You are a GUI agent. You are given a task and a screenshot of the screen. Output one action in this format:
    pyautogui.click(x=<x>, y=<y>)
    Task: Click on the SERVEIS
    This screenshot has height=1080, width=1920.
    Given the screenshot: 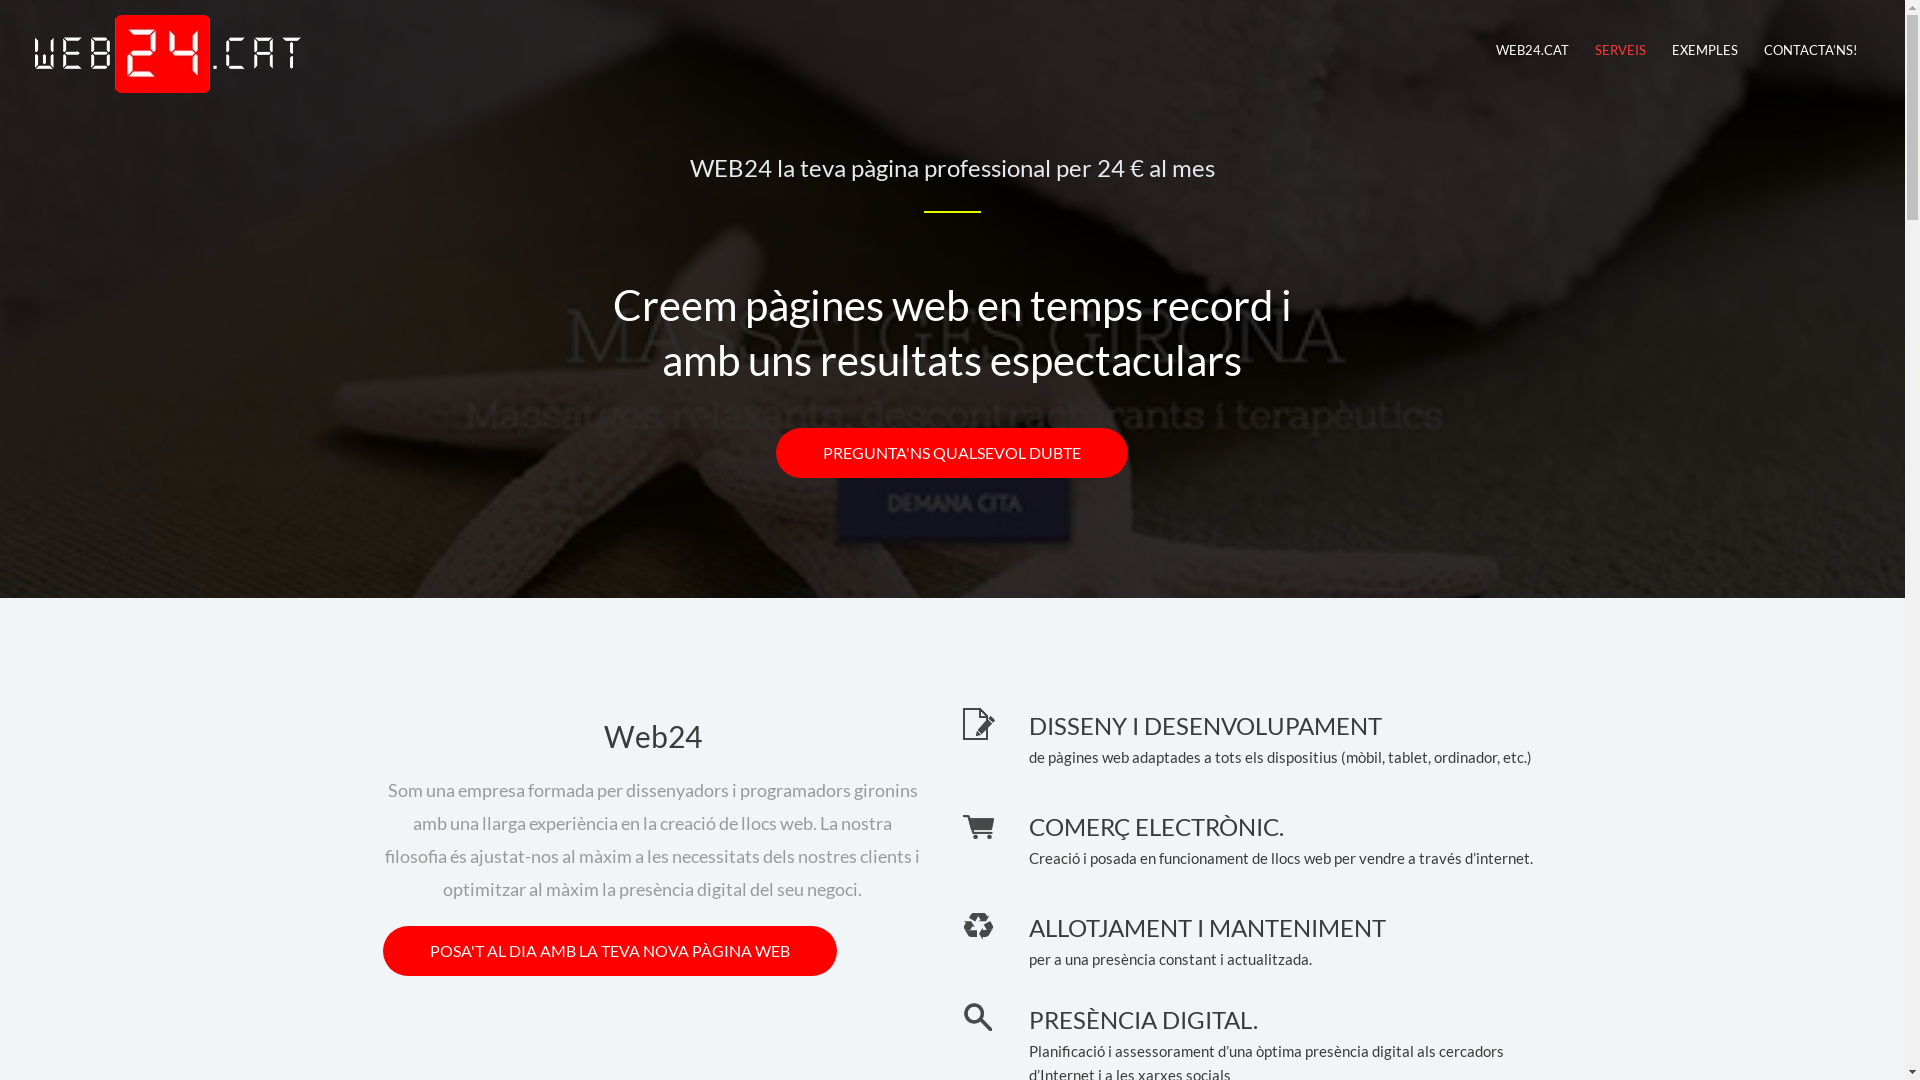 What is the action you would take?
    pyautogui.click(x=1620, y=50)
    